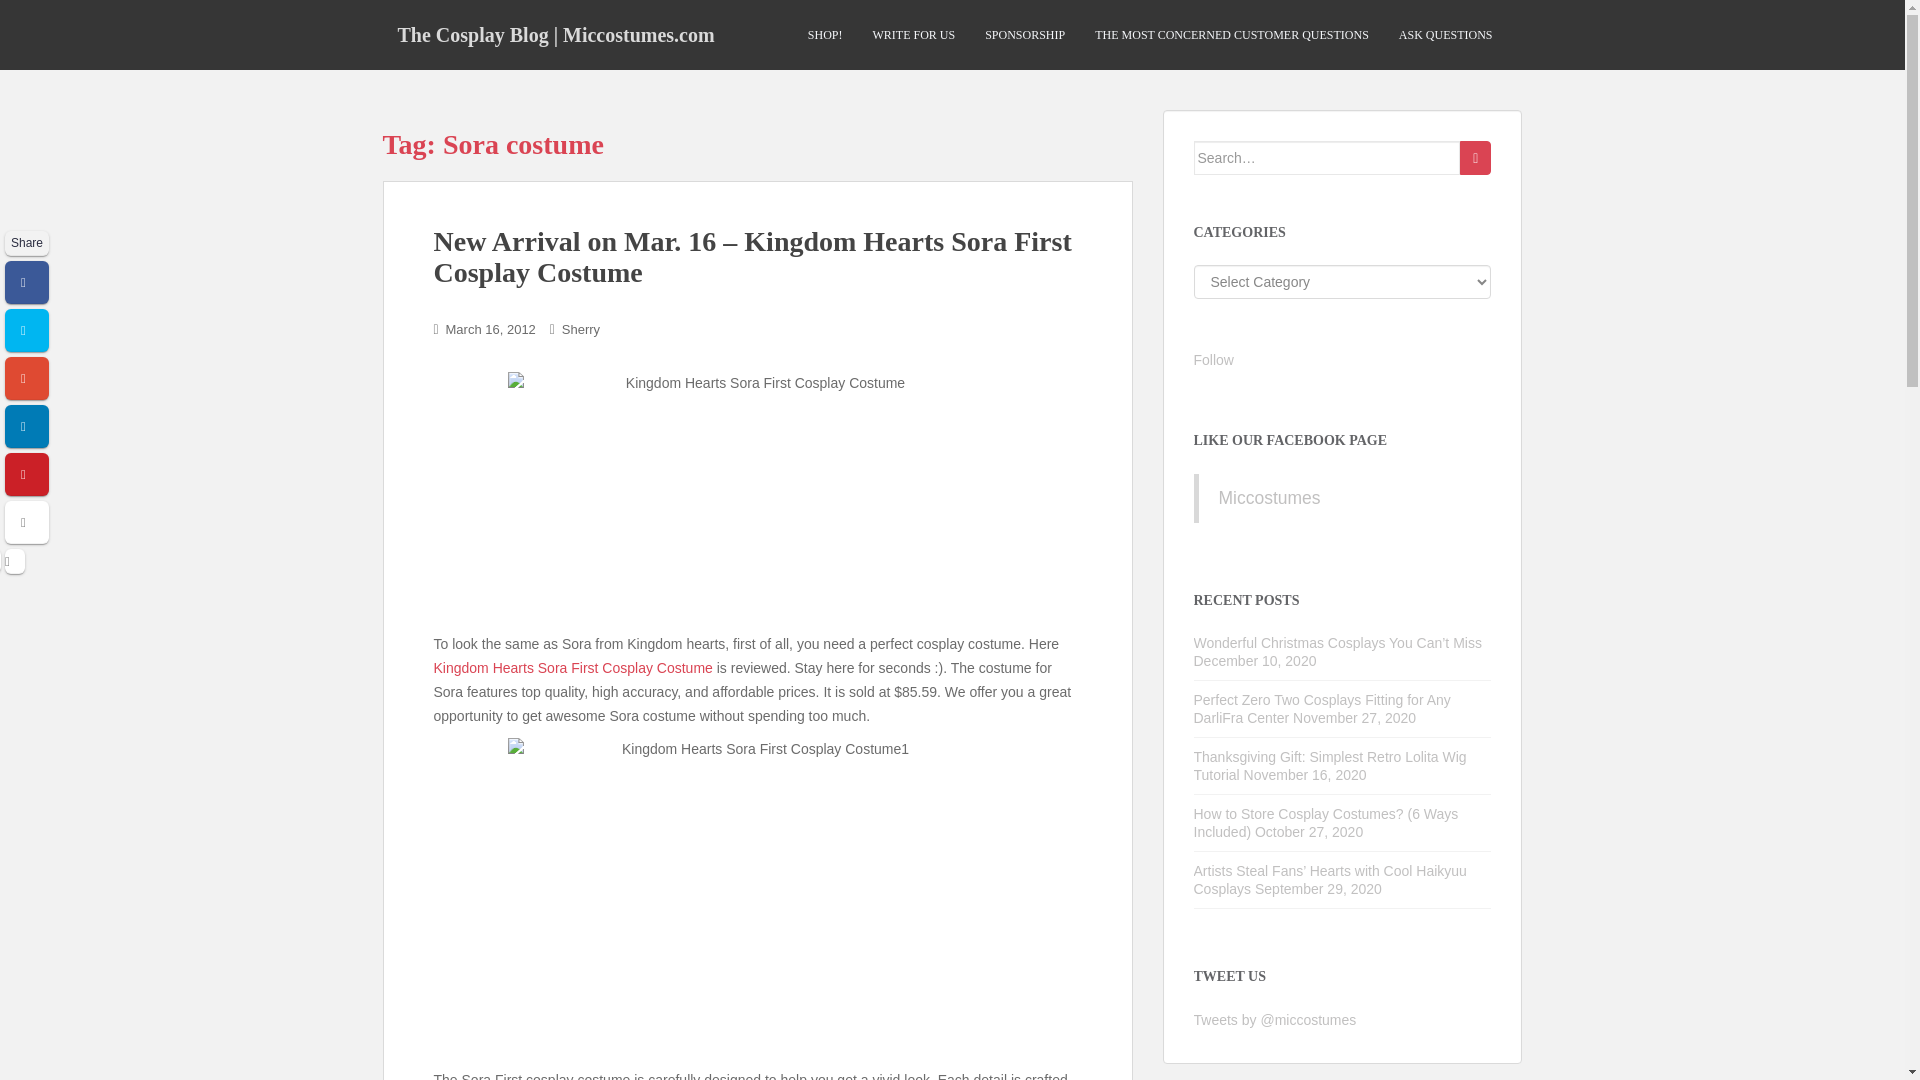 The width and height of the screenshot is (1920, 1080). I want to click on SPONSORSHIP, so click(1024, 35).